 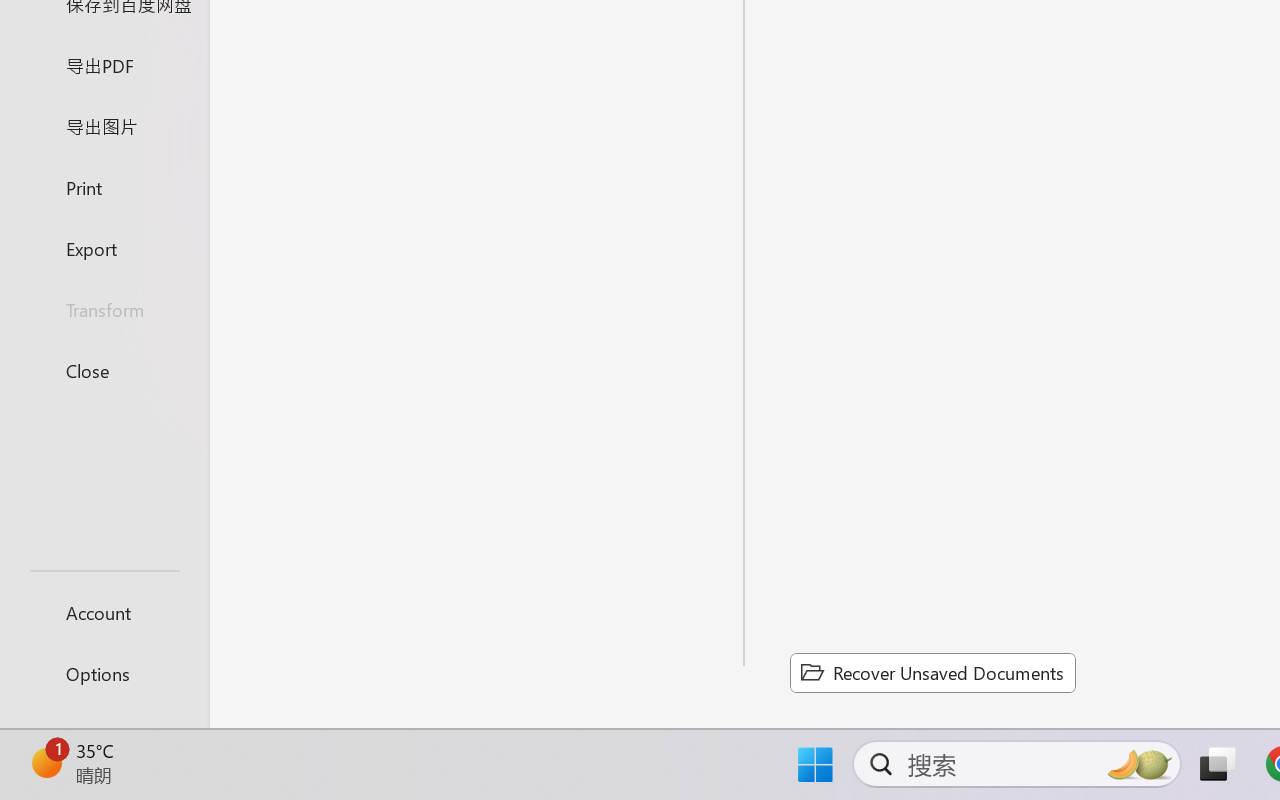 I want to click on Recover Unsaved Documents, so click(x=932, y=672).